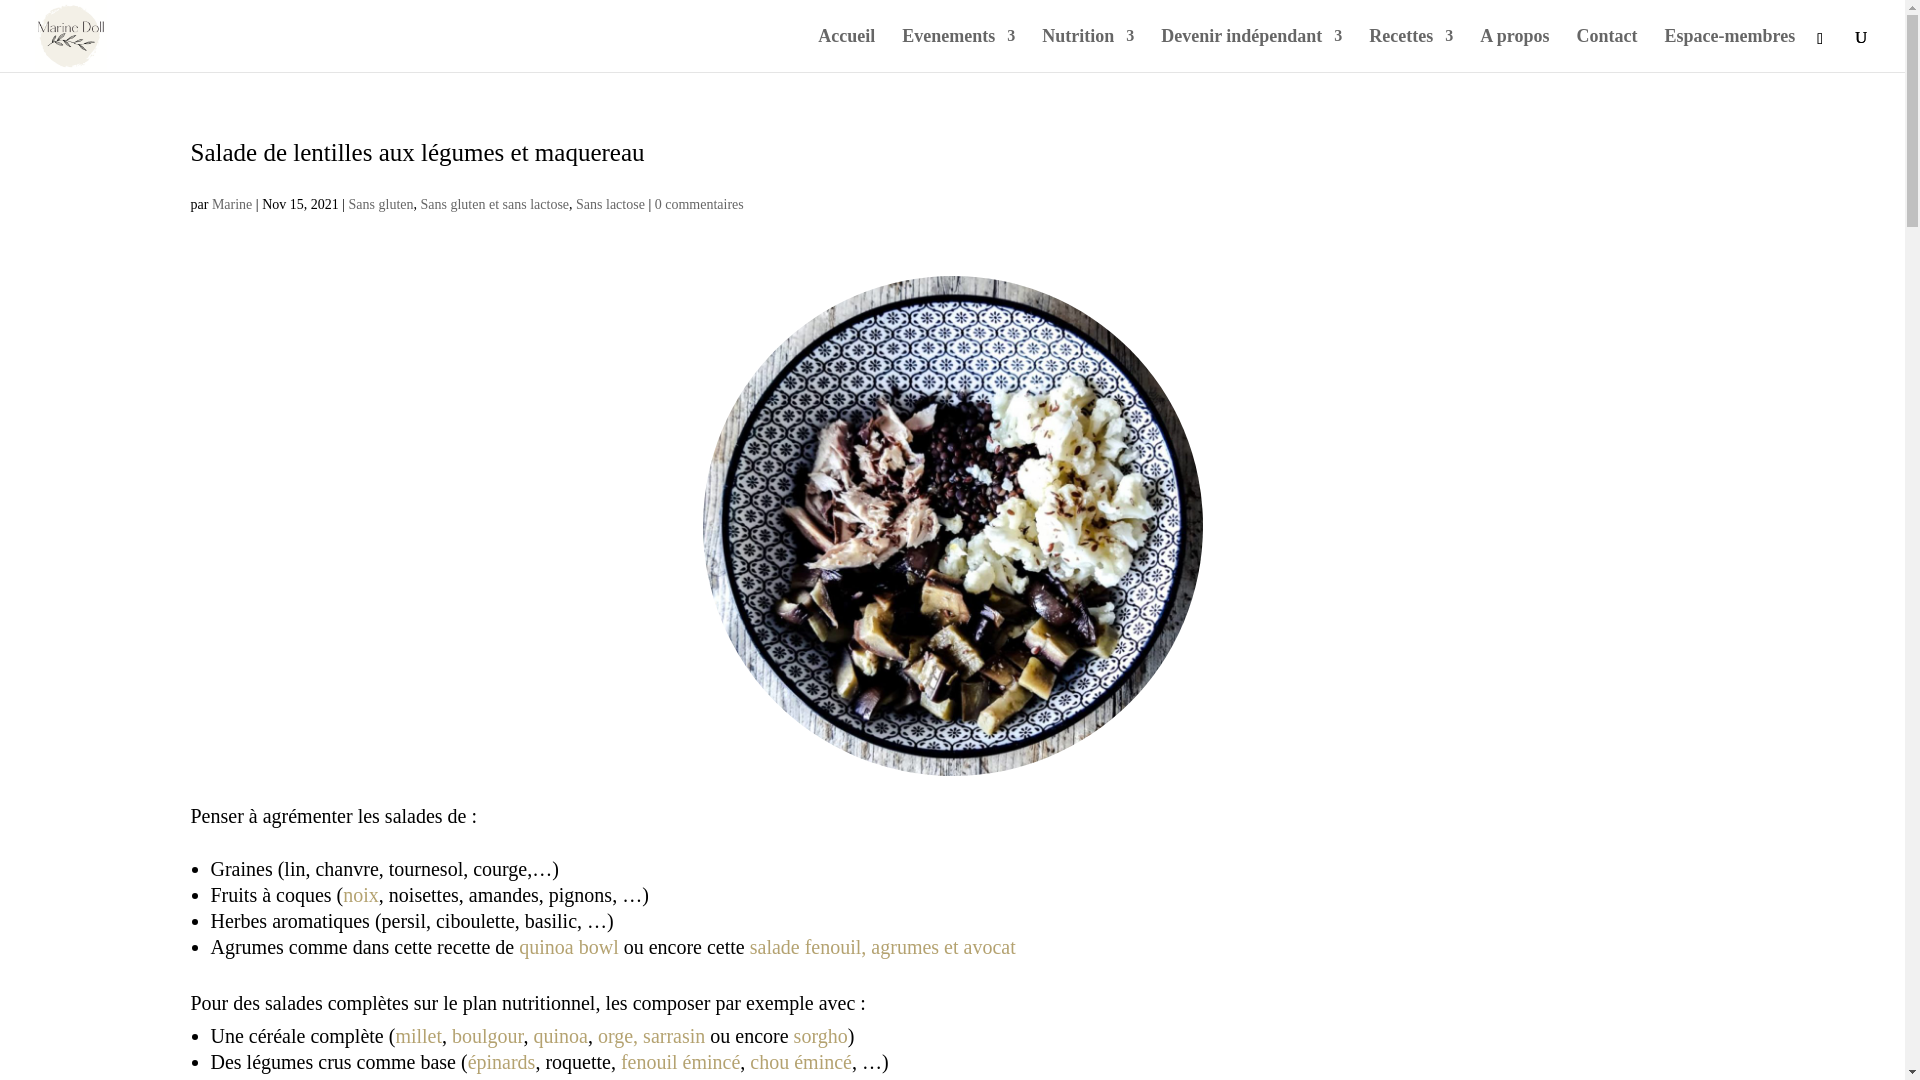  What do you see at coordinates (883, 947) in the screenshot?
I see `salade fenouil, agrumes et avocat` at bounding box center [883, 947].